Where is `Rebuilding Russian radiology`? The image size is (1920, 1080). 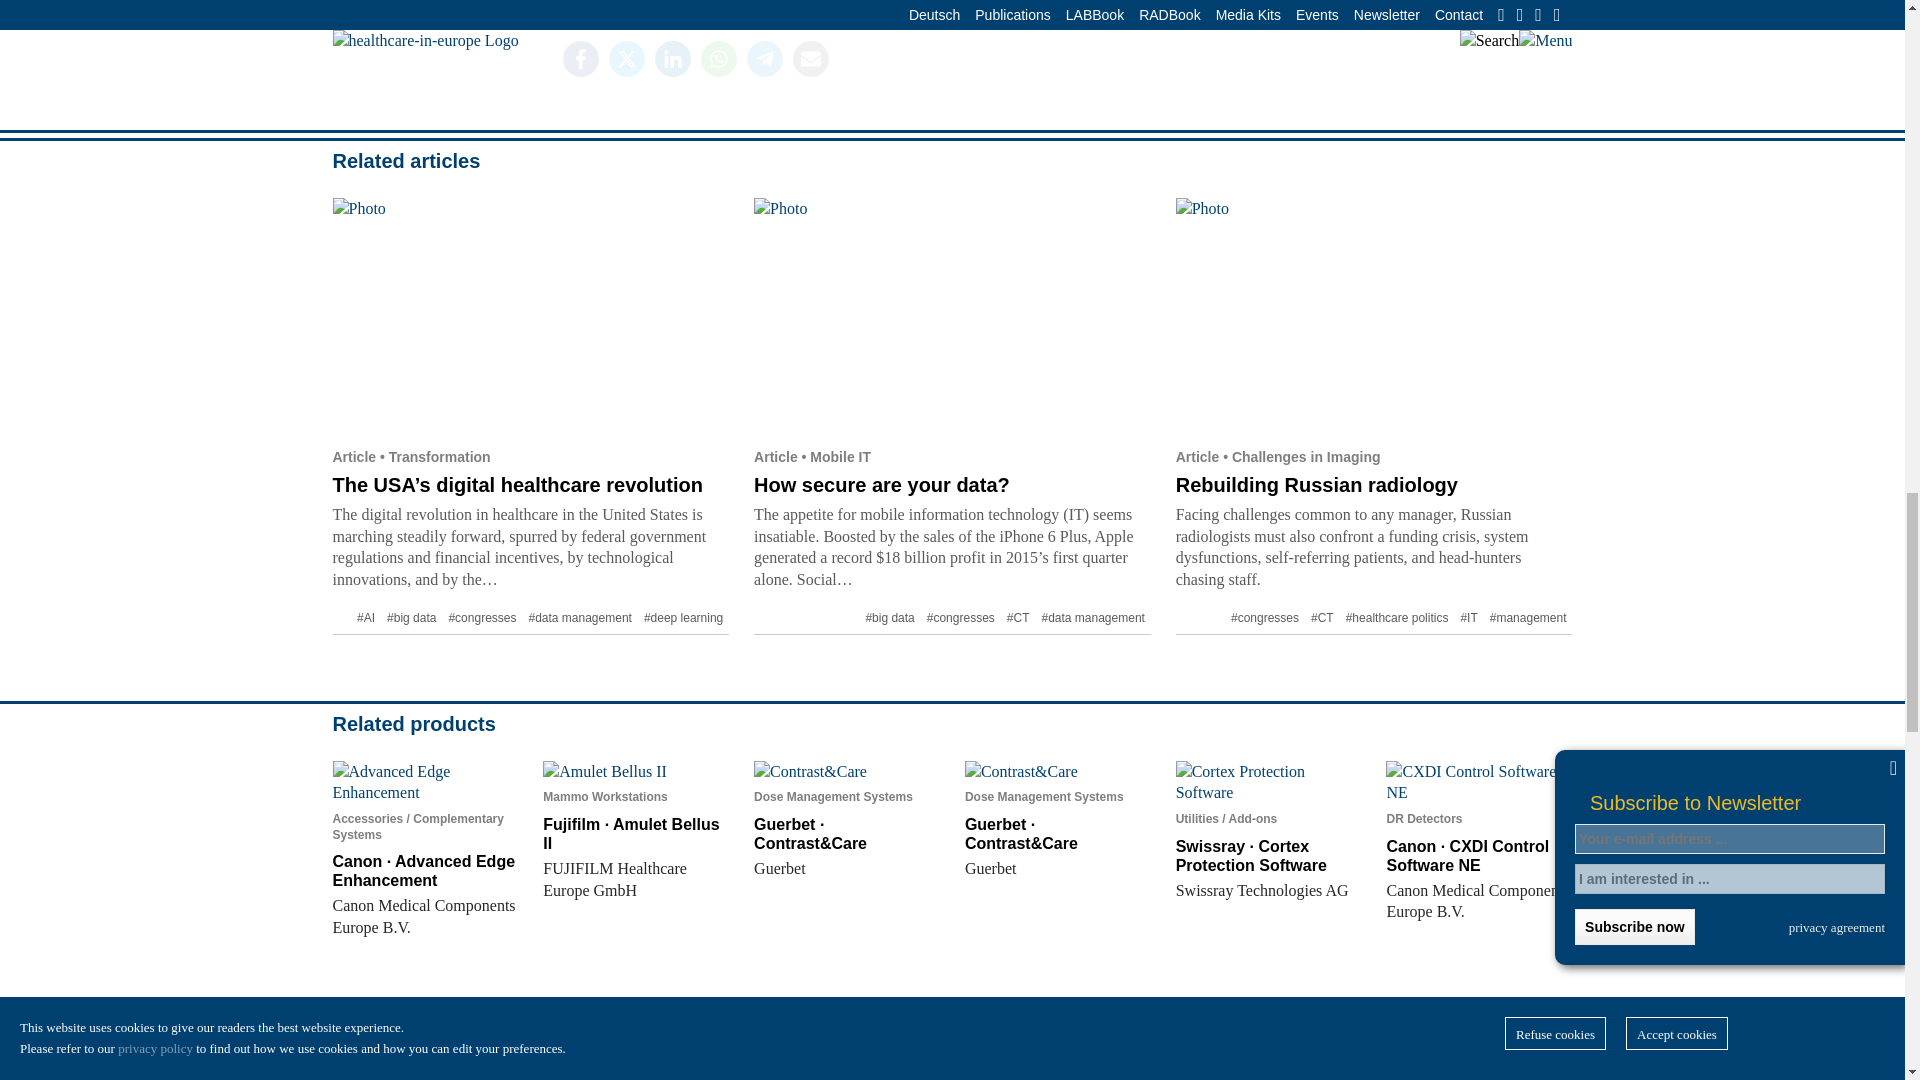
Rebuilding Russian radiology is located at coordinates (1316, 484).